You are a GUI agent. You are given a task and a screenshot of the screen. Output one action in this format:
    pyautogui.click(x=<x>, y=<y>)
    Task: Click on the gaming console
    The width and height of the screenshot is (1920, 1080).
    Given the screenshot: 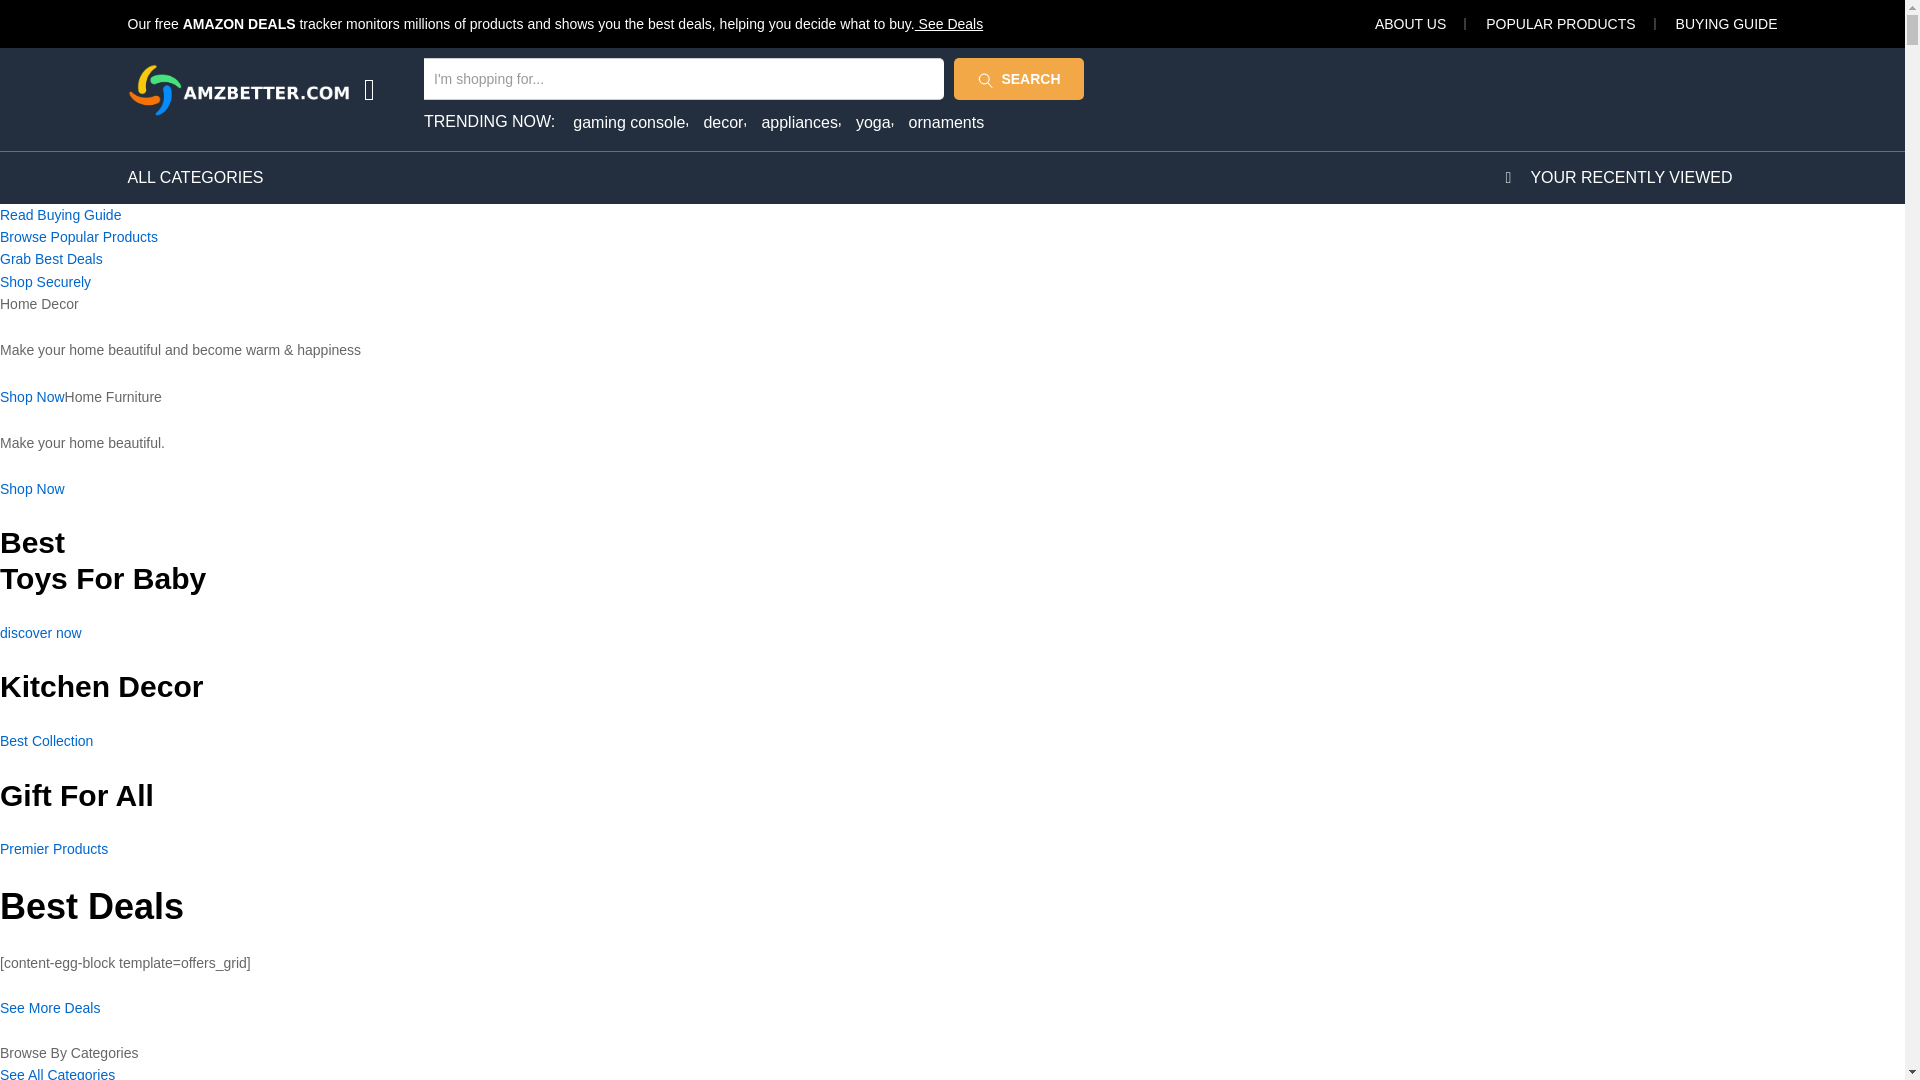 What is the action you would take?
    pyautogui.click(x=630, y=122)
    